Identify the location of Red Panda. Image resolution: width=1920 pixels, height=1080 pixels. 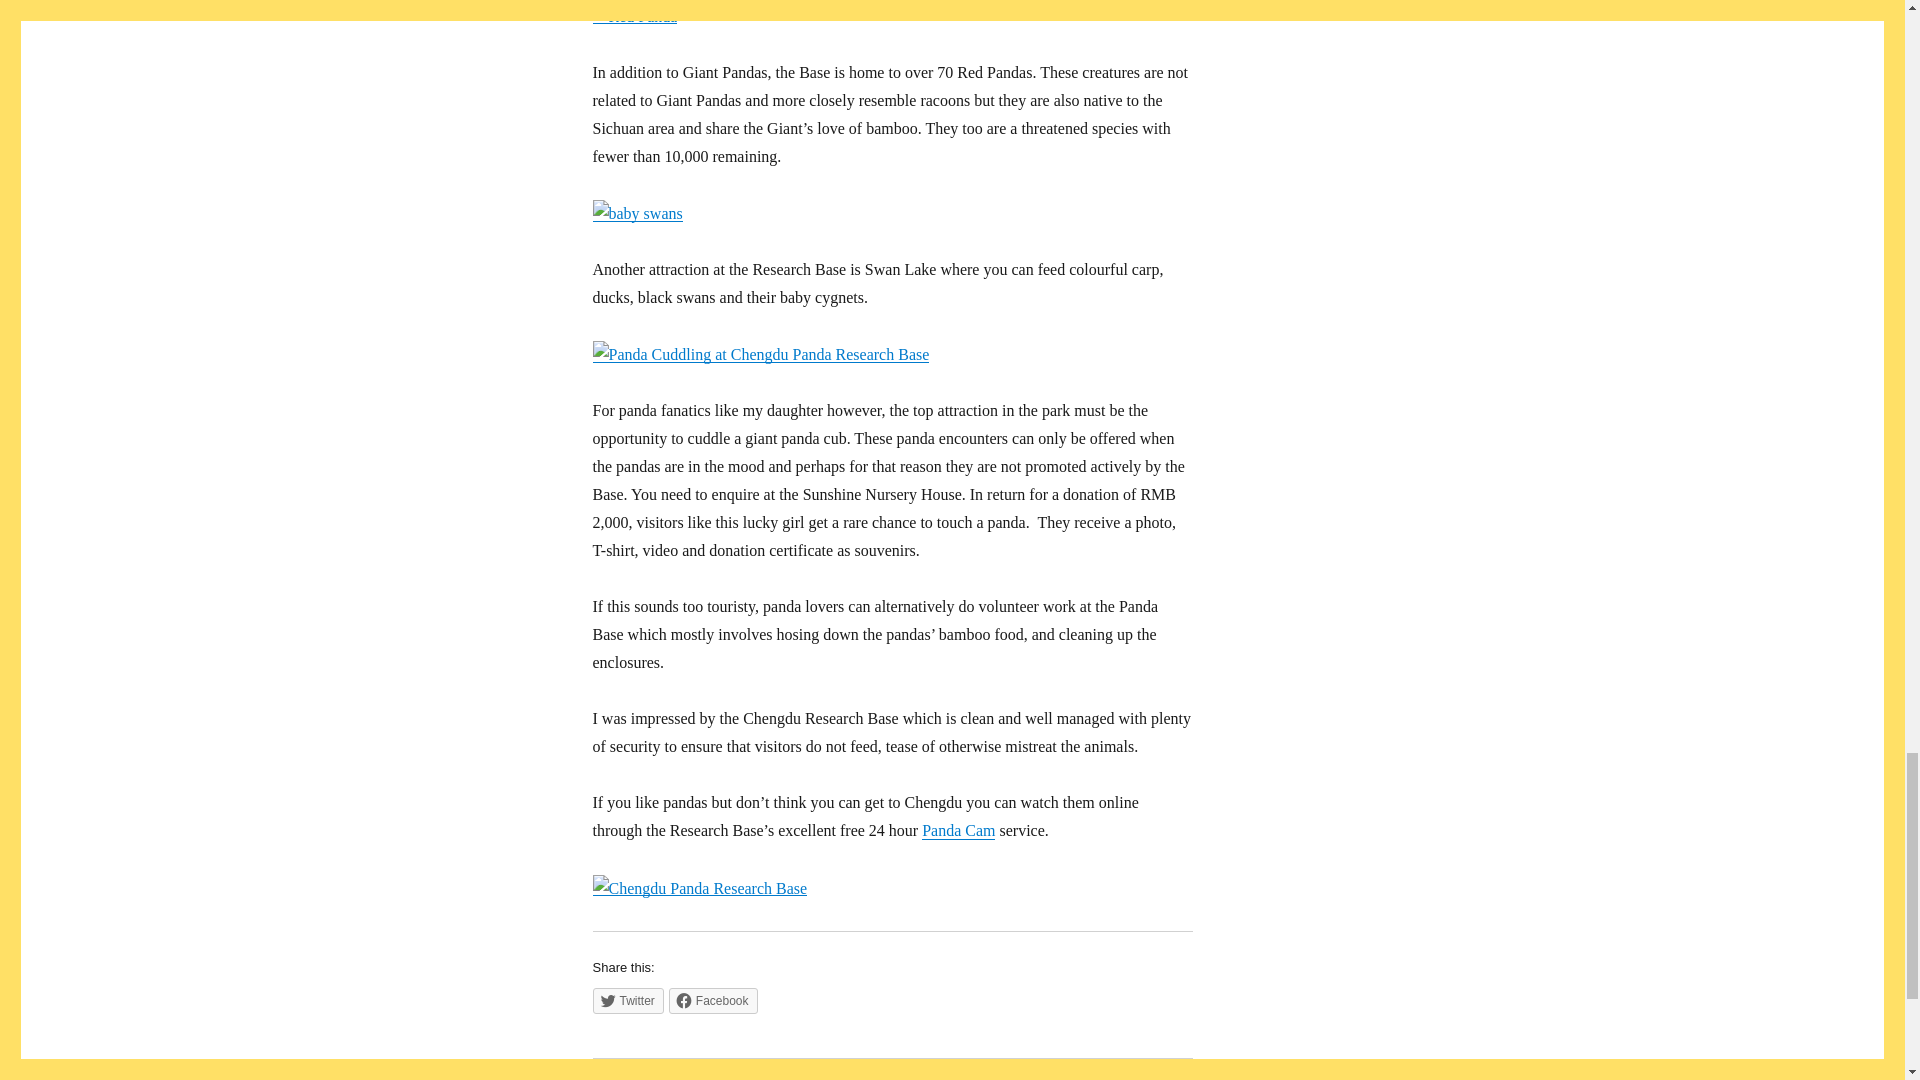
(634, 17).